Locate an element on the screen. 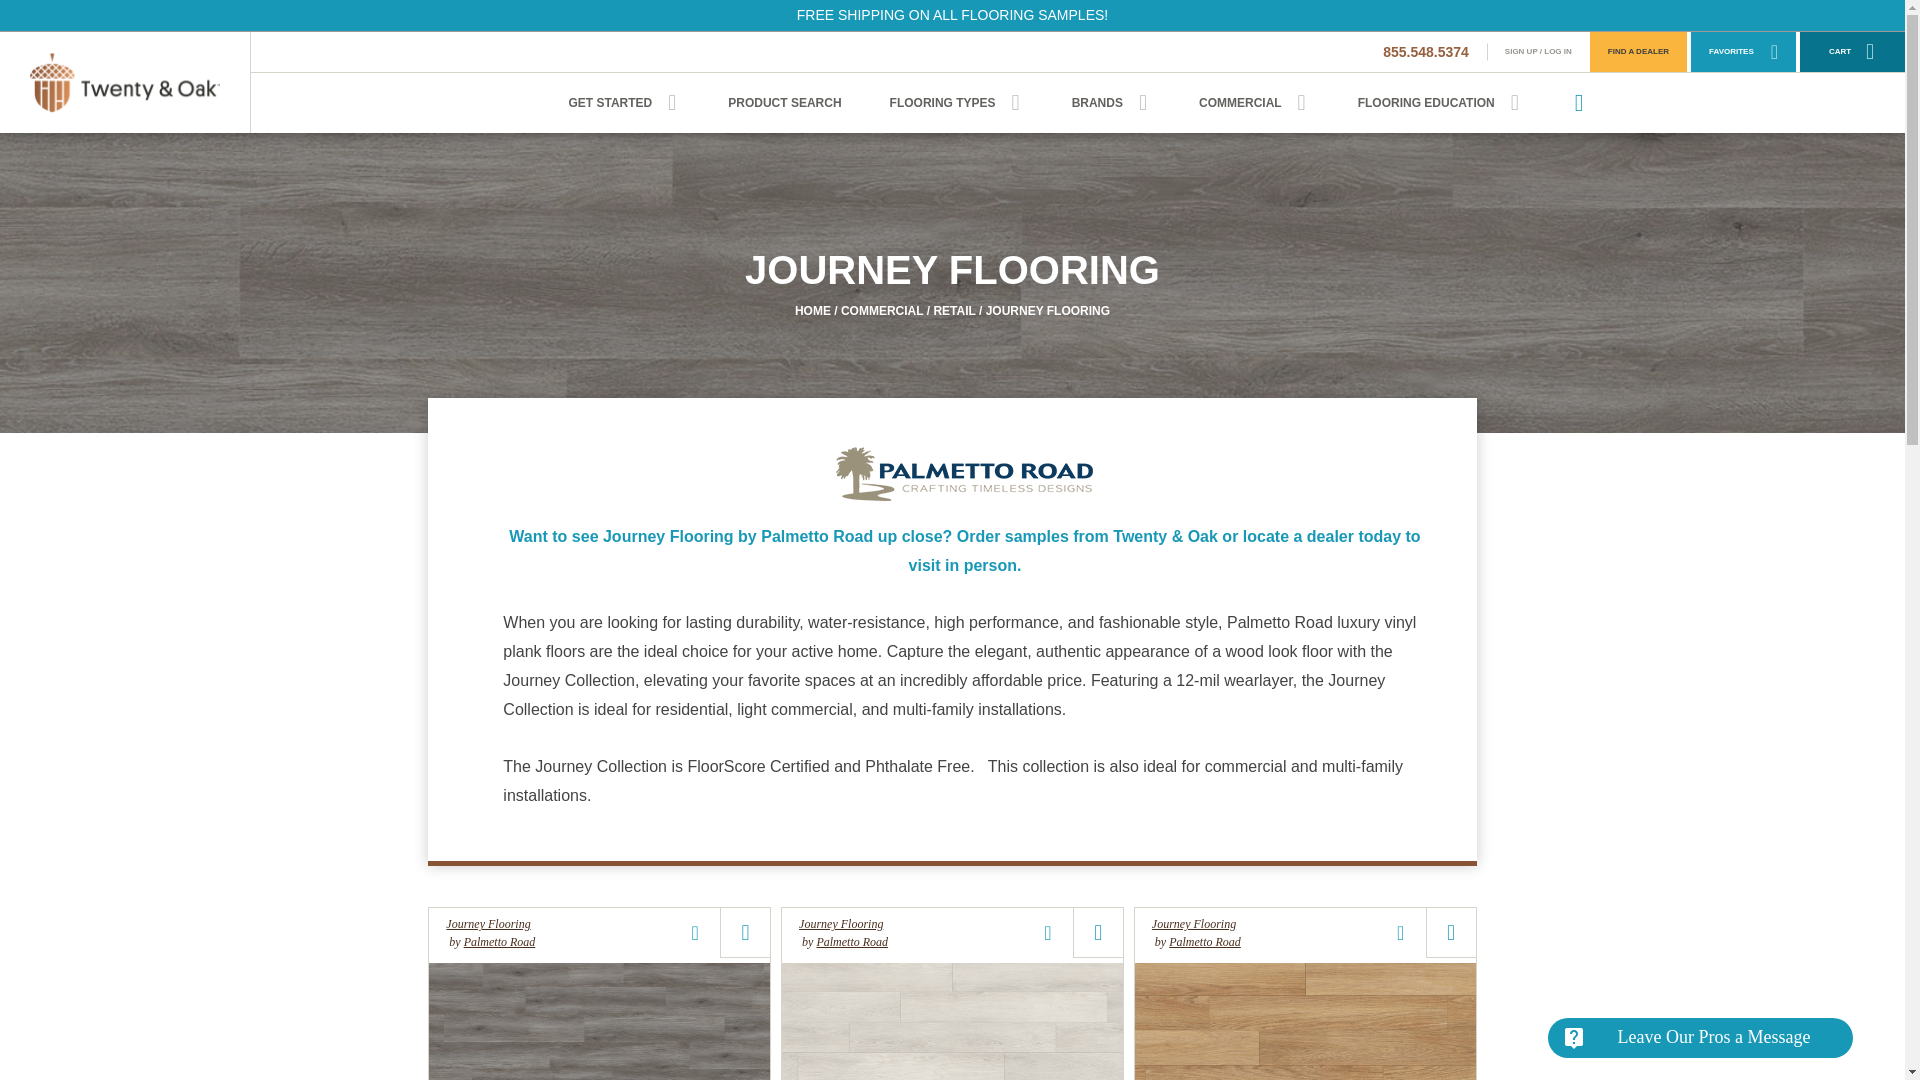 The width and height of the screenshot is (1920, 1080). Add to cart is located at coordinates (1451, 932).